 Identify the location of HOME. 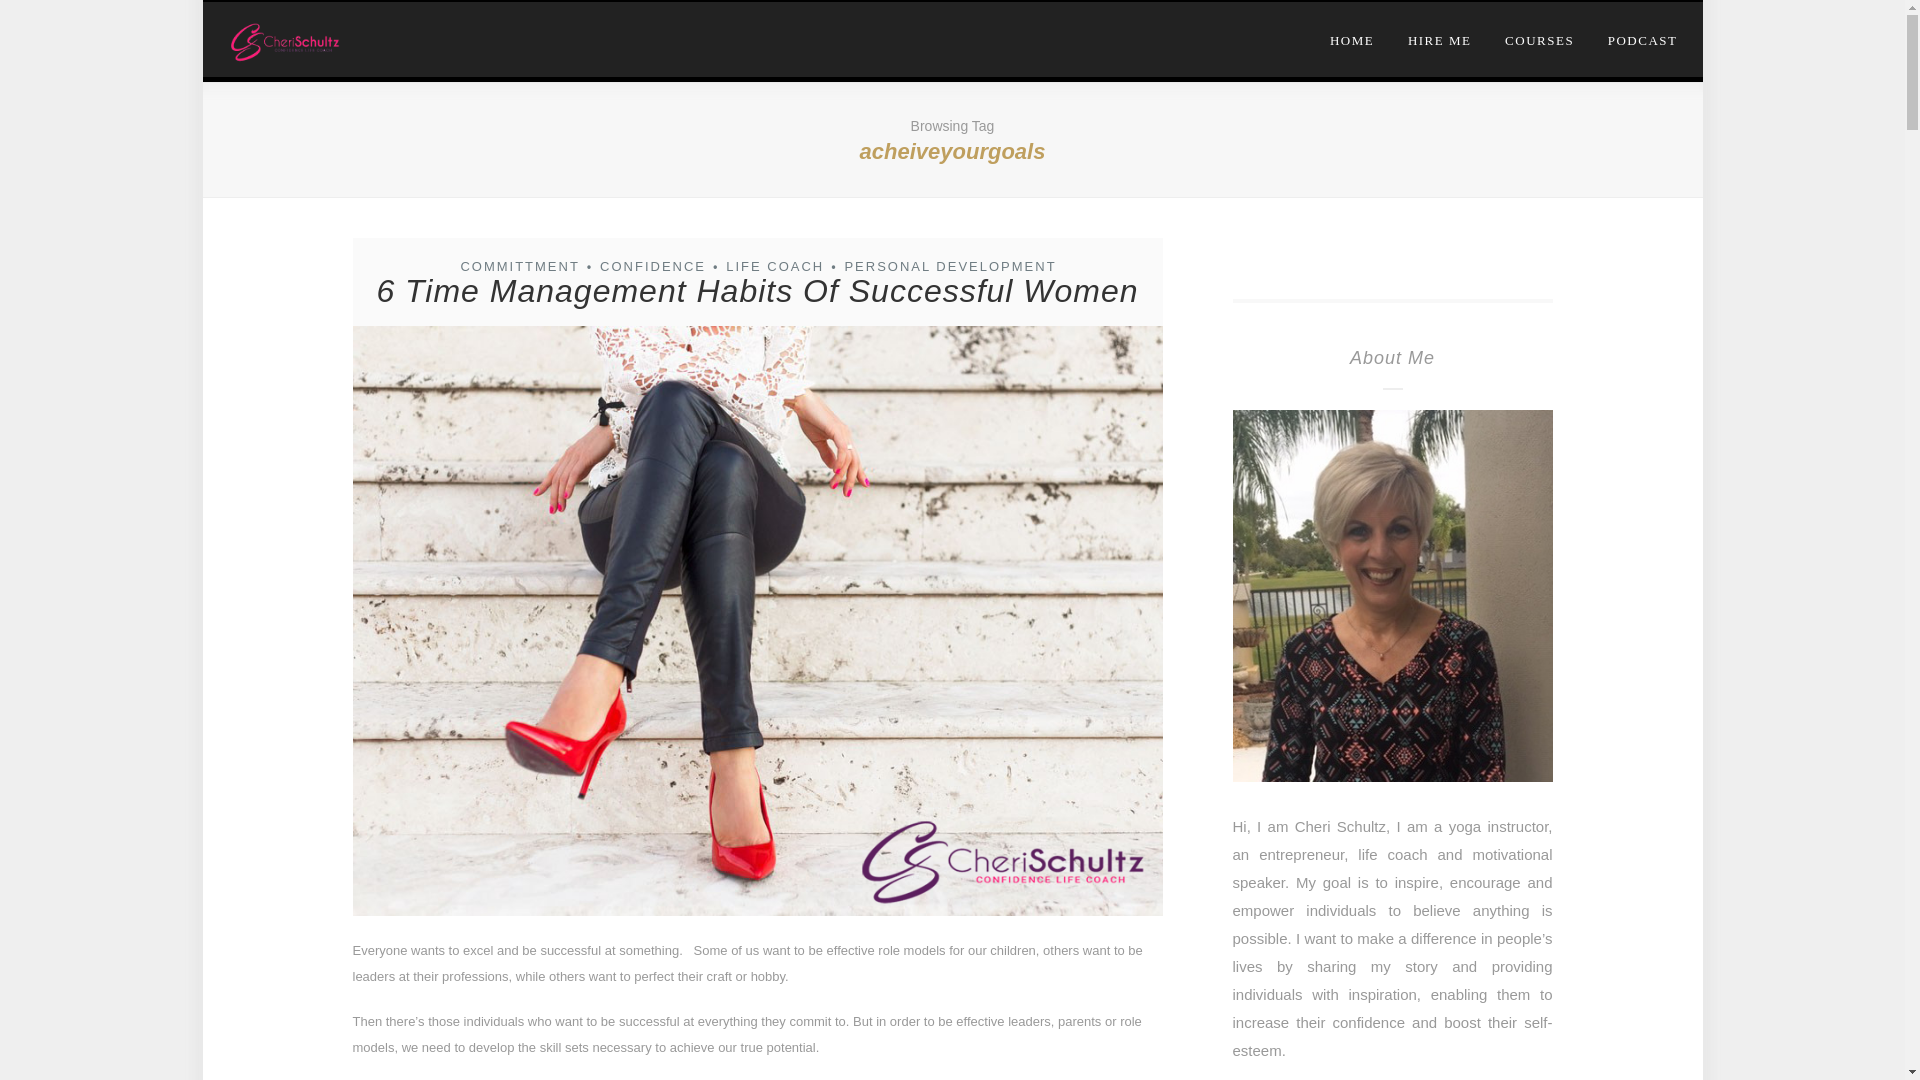
(1359, 35).